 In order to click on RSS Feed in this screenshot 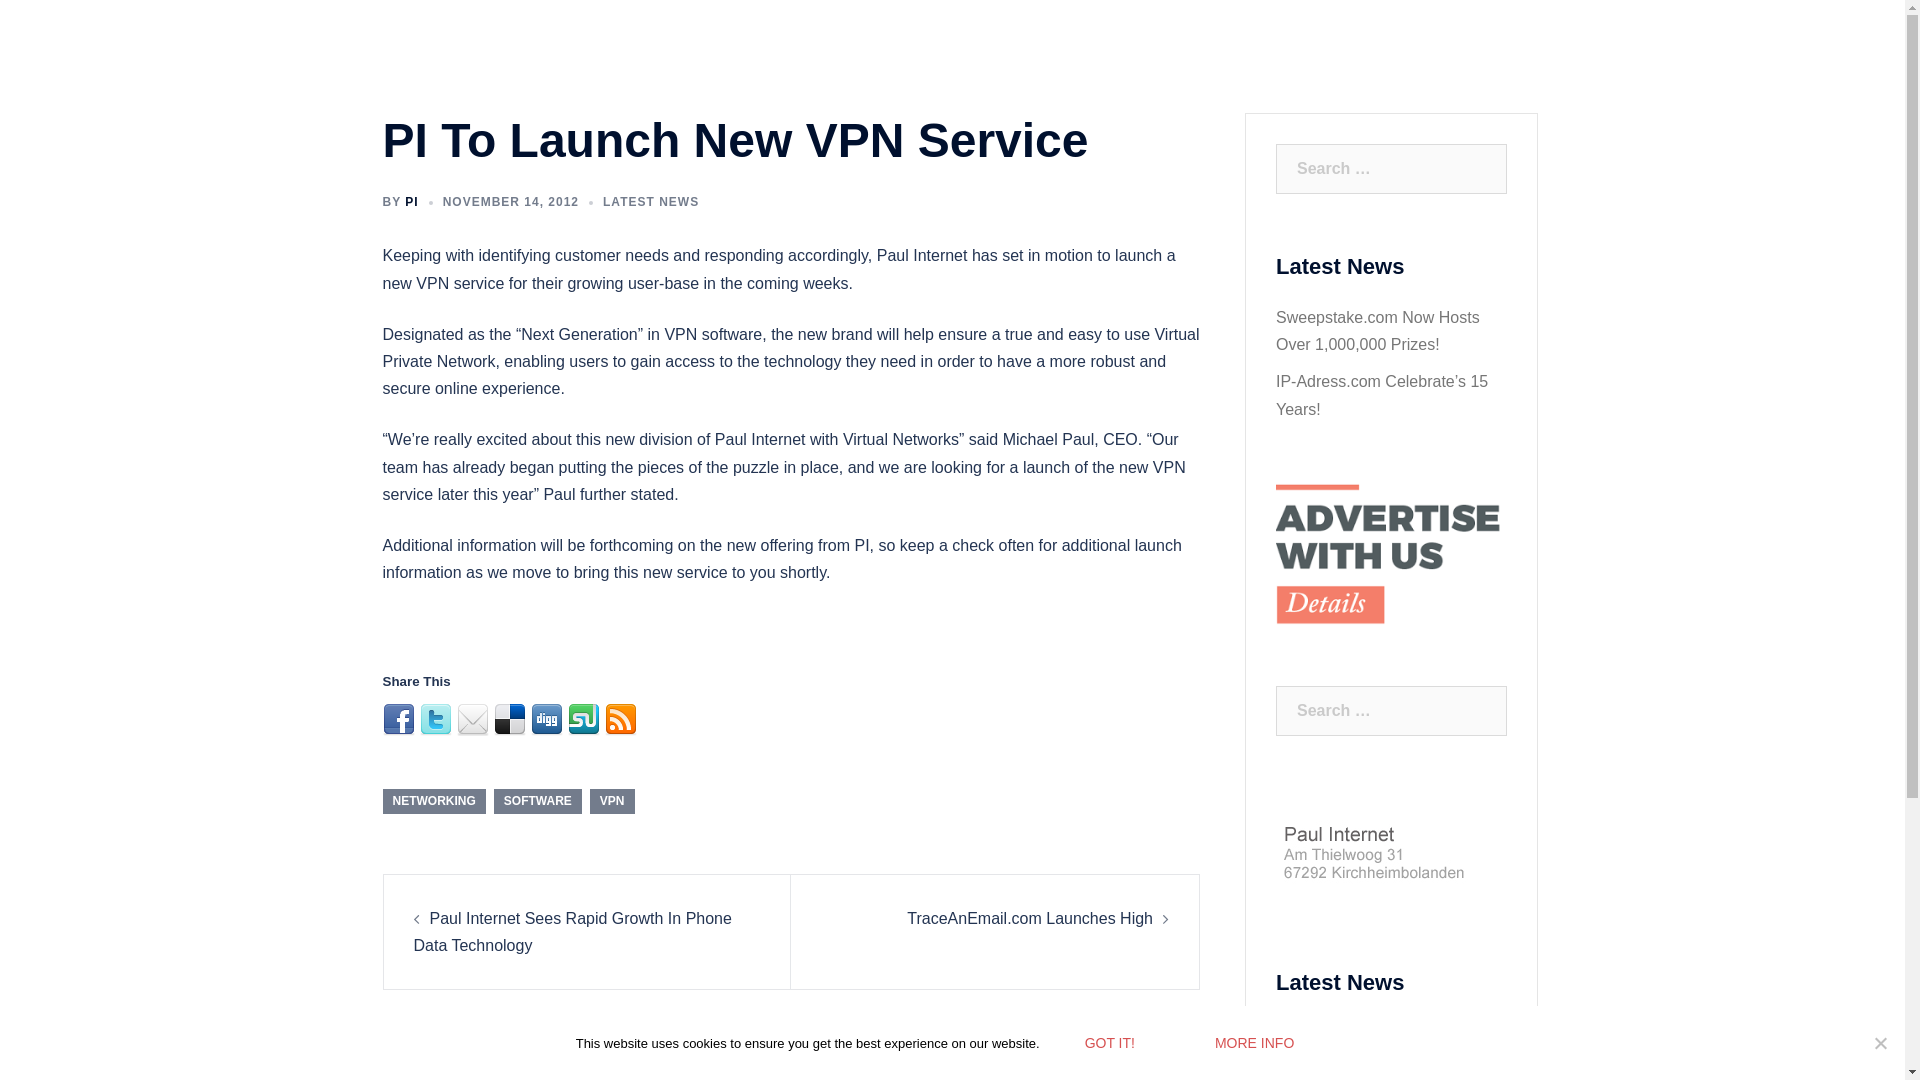, I will do `click(620, 720)`.